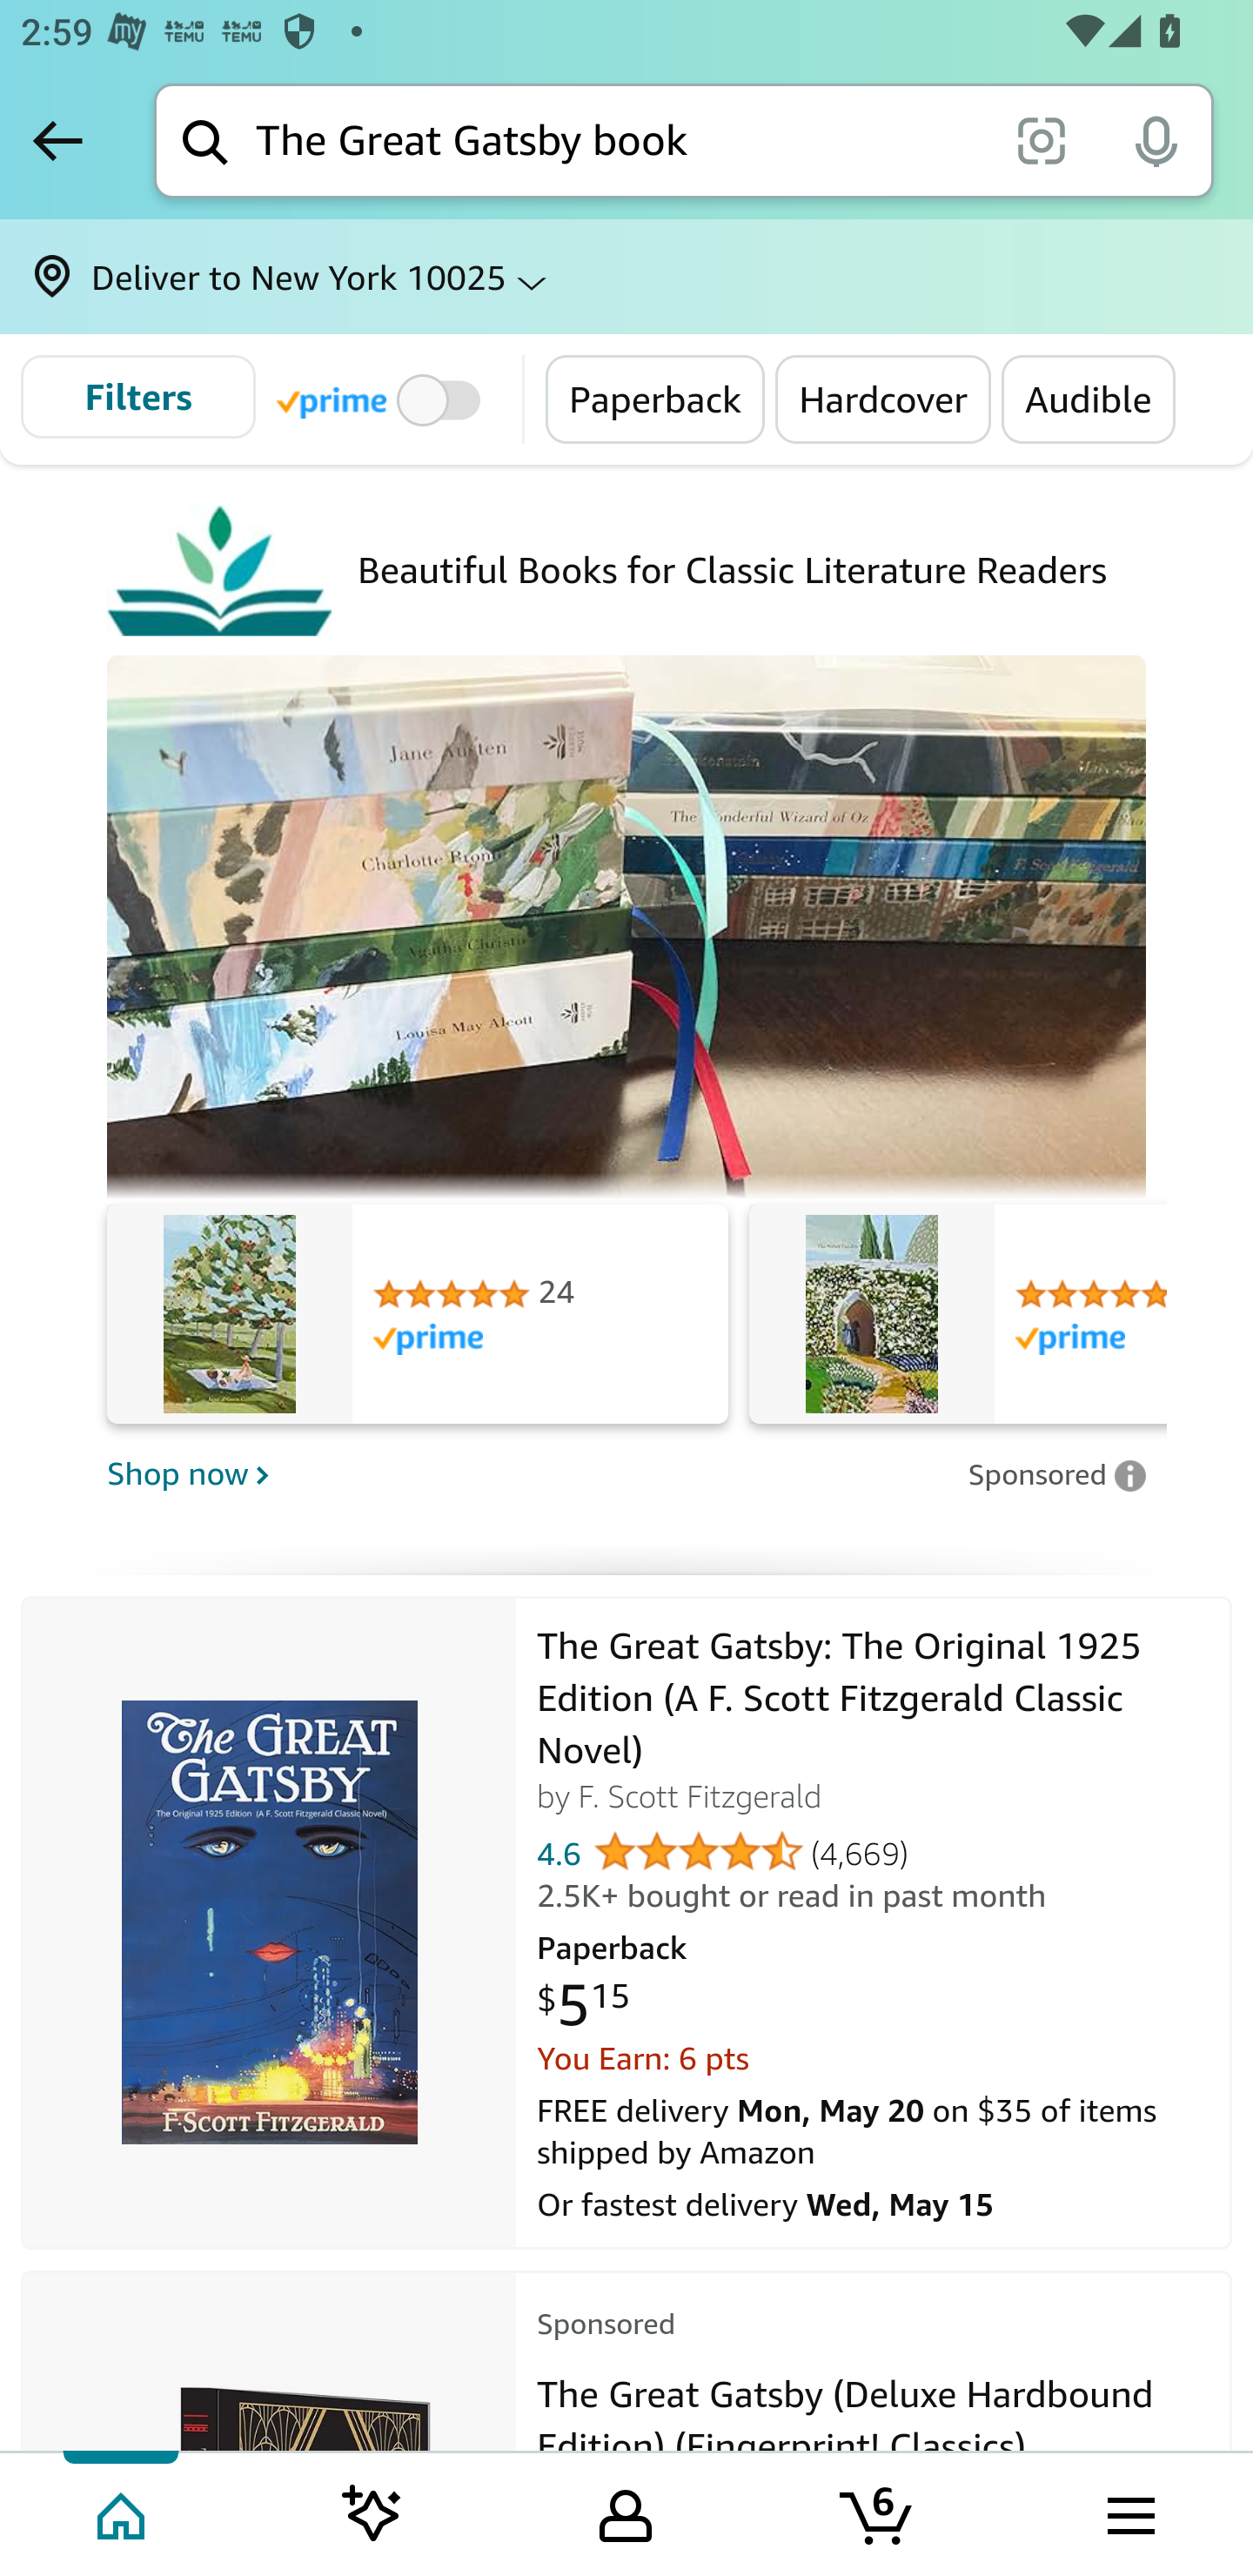 This screenshot has height=2576, width=1253. I want to click on Back, so click(57, 140).